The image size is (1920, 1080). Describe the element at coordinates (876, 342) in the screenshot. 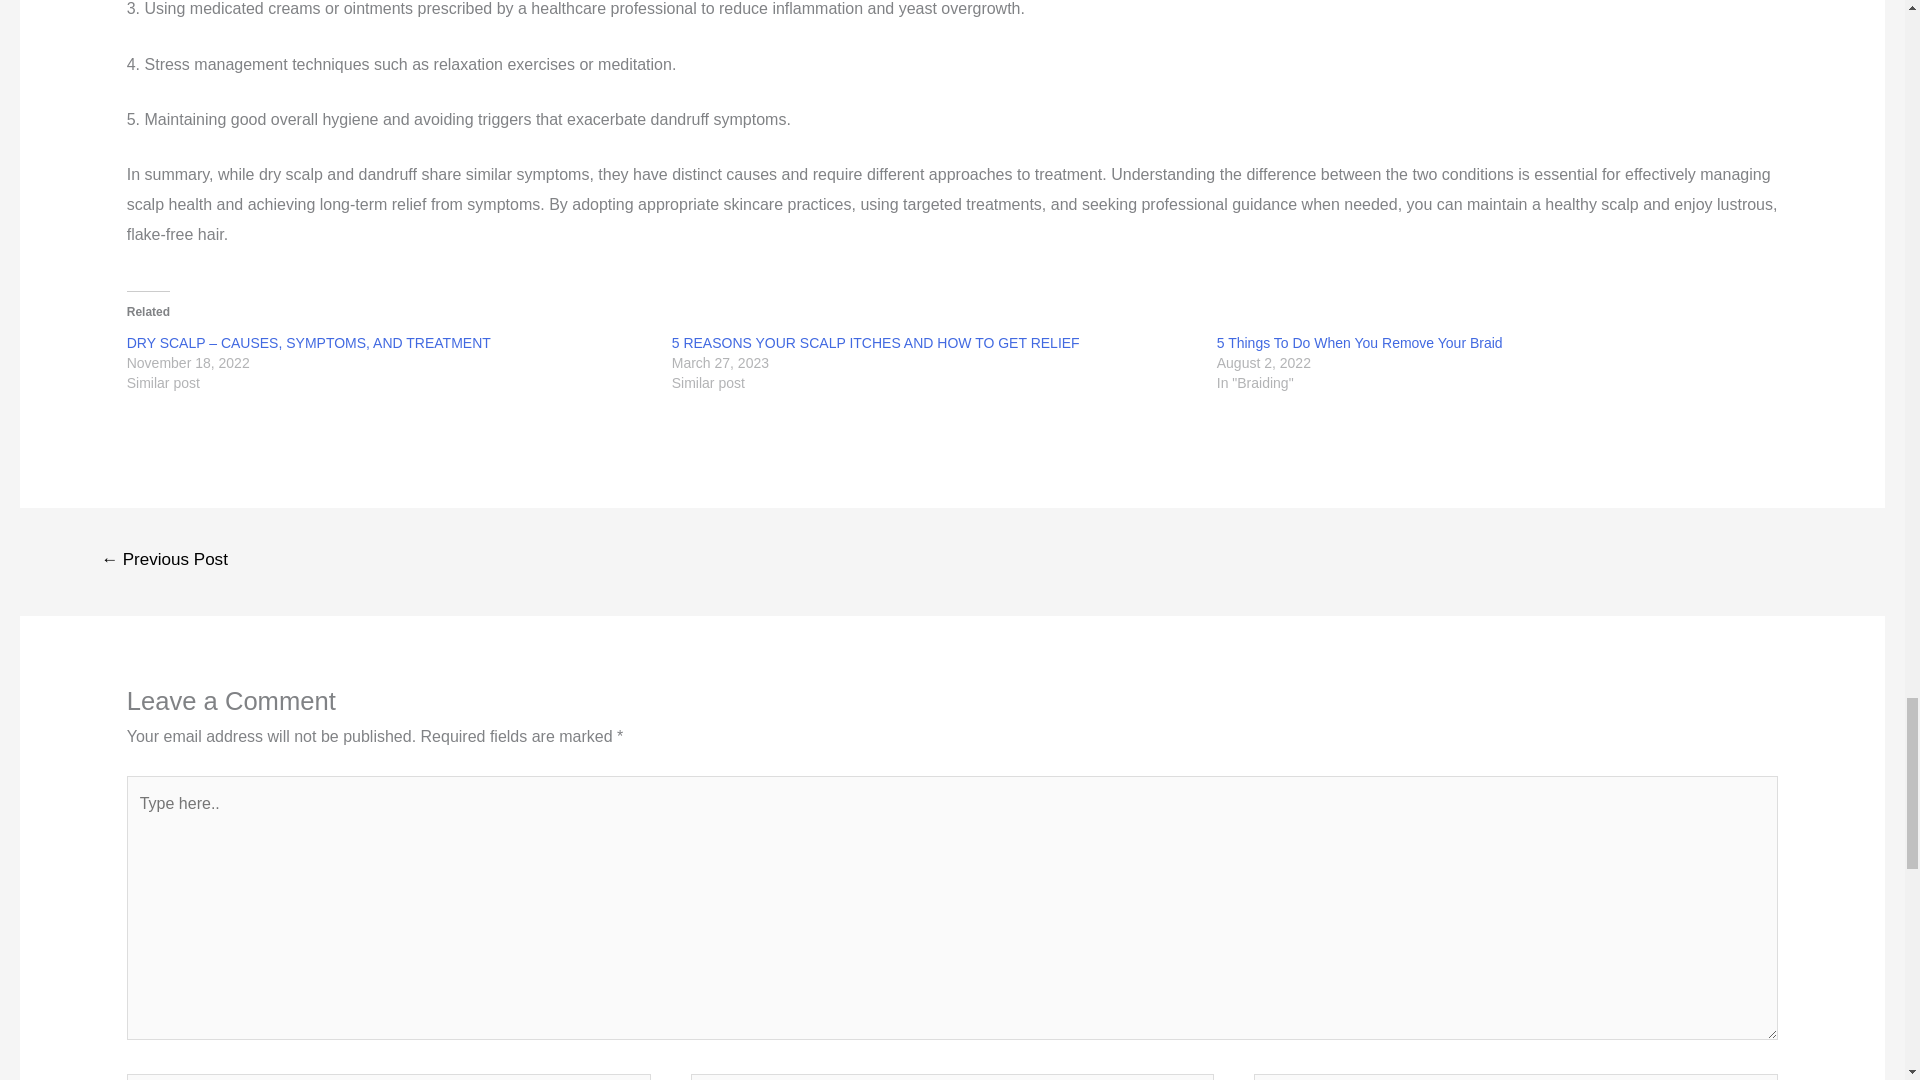

I see `5 REASONS YOUR SCALP ITCHES AND HOW TO GET RELIEF` at that location.